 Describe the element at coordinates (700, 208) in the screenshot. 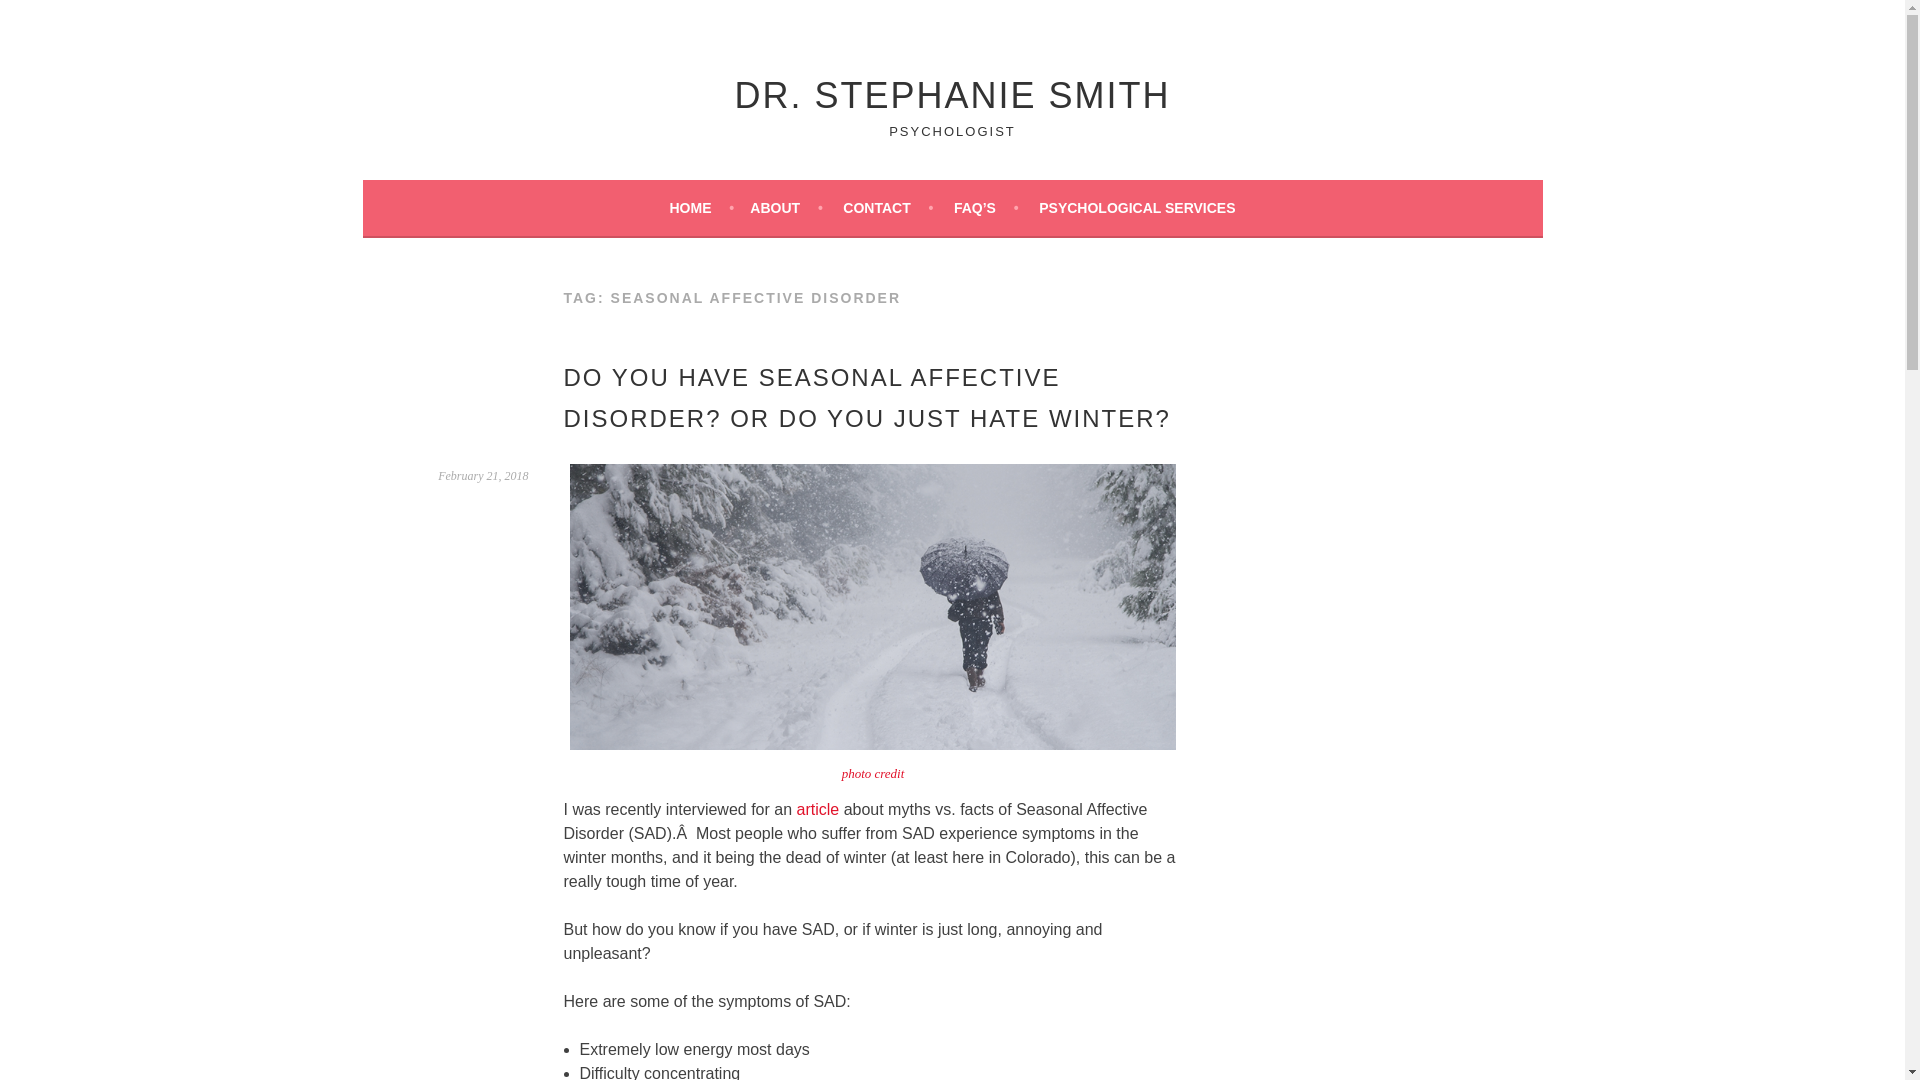

I see `HOME` at that location.